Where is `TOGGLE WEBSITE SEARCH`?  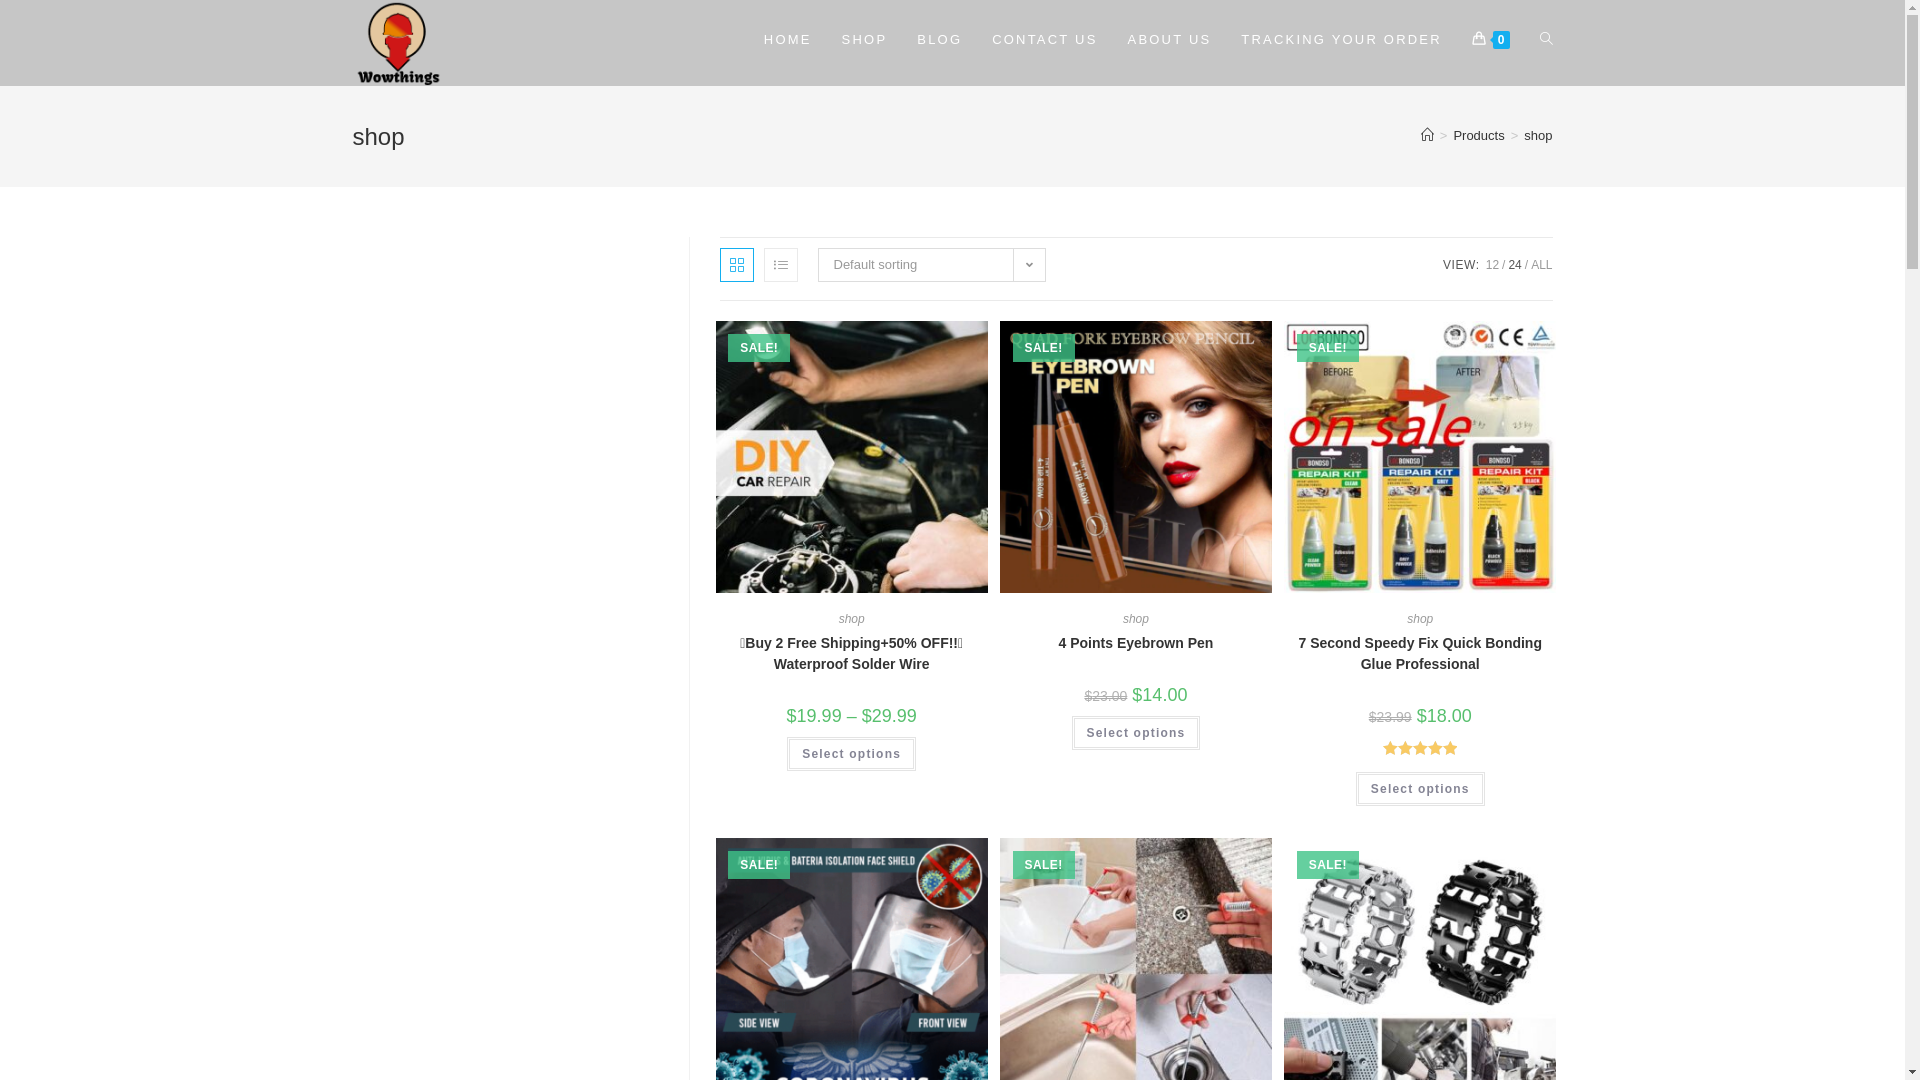 TOGGLE WEBSITE SEARCH is located at coordinates (1546, 40).